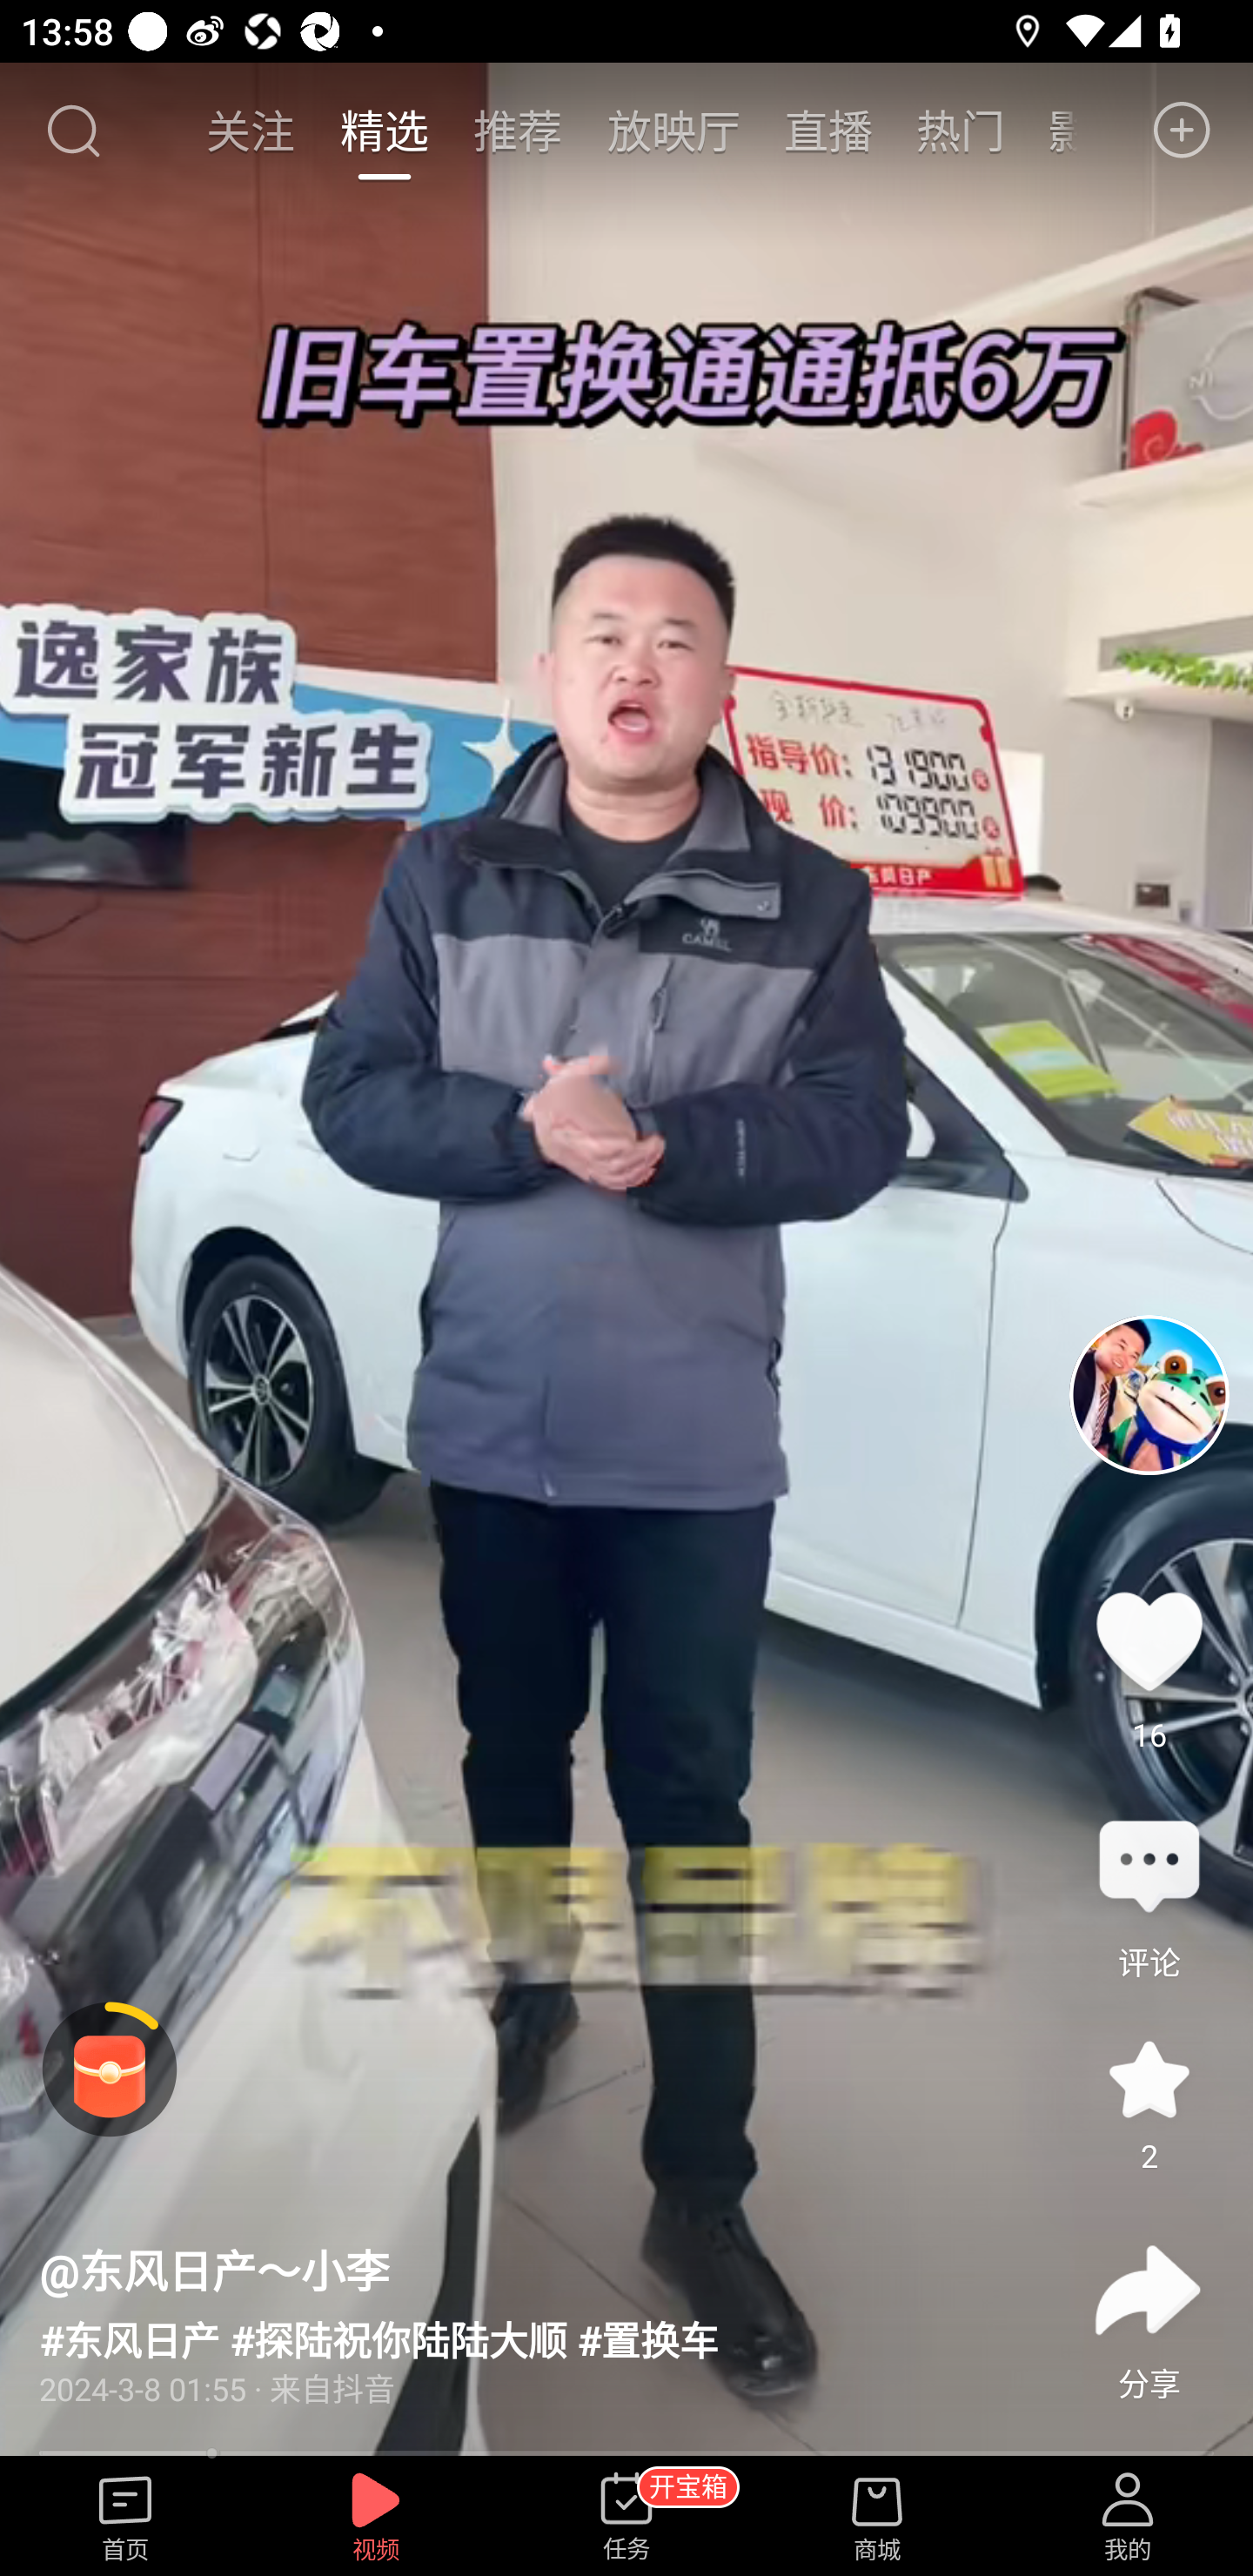 The height and width of the screenshot is (2576, 1253). I want to click on 放映厅, so click(673, 130).